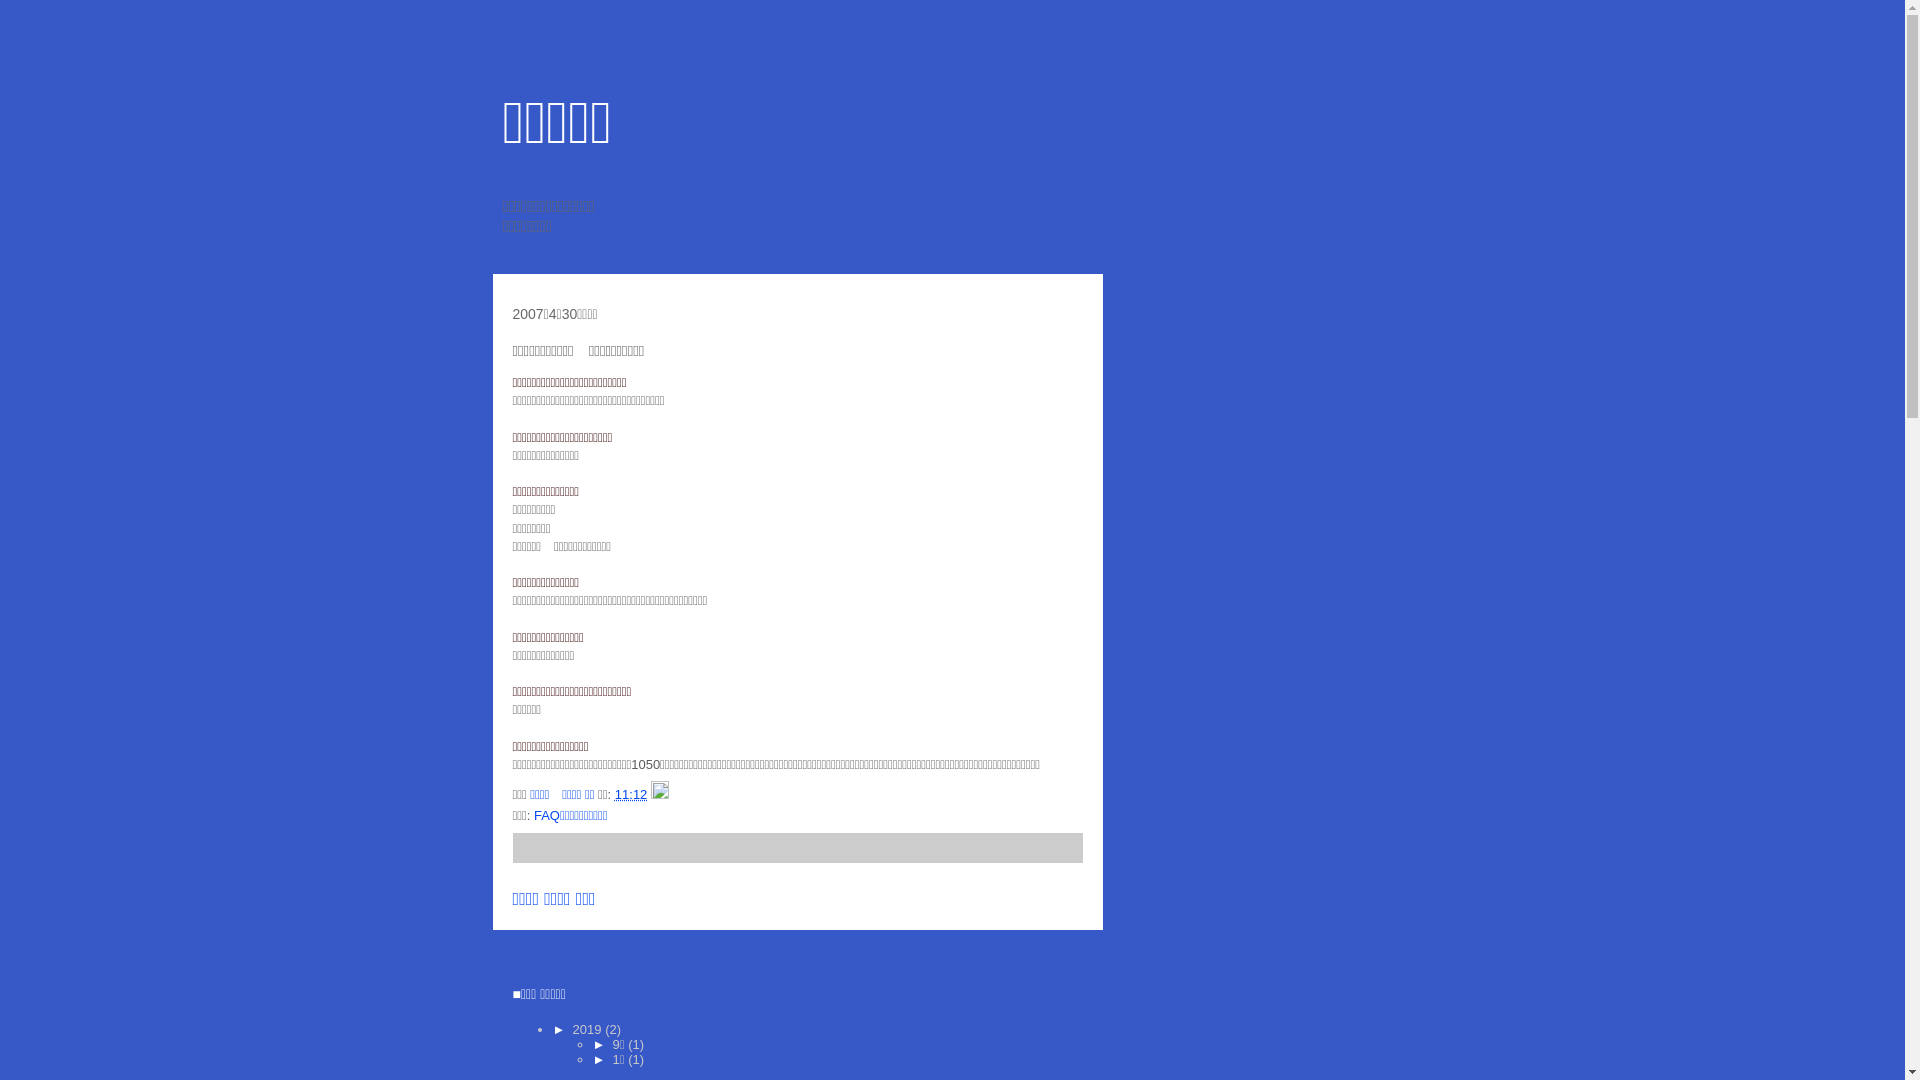 The height and width of the screenshot is (1080, 1920). I want to click on 2019, so click(590, 1030).